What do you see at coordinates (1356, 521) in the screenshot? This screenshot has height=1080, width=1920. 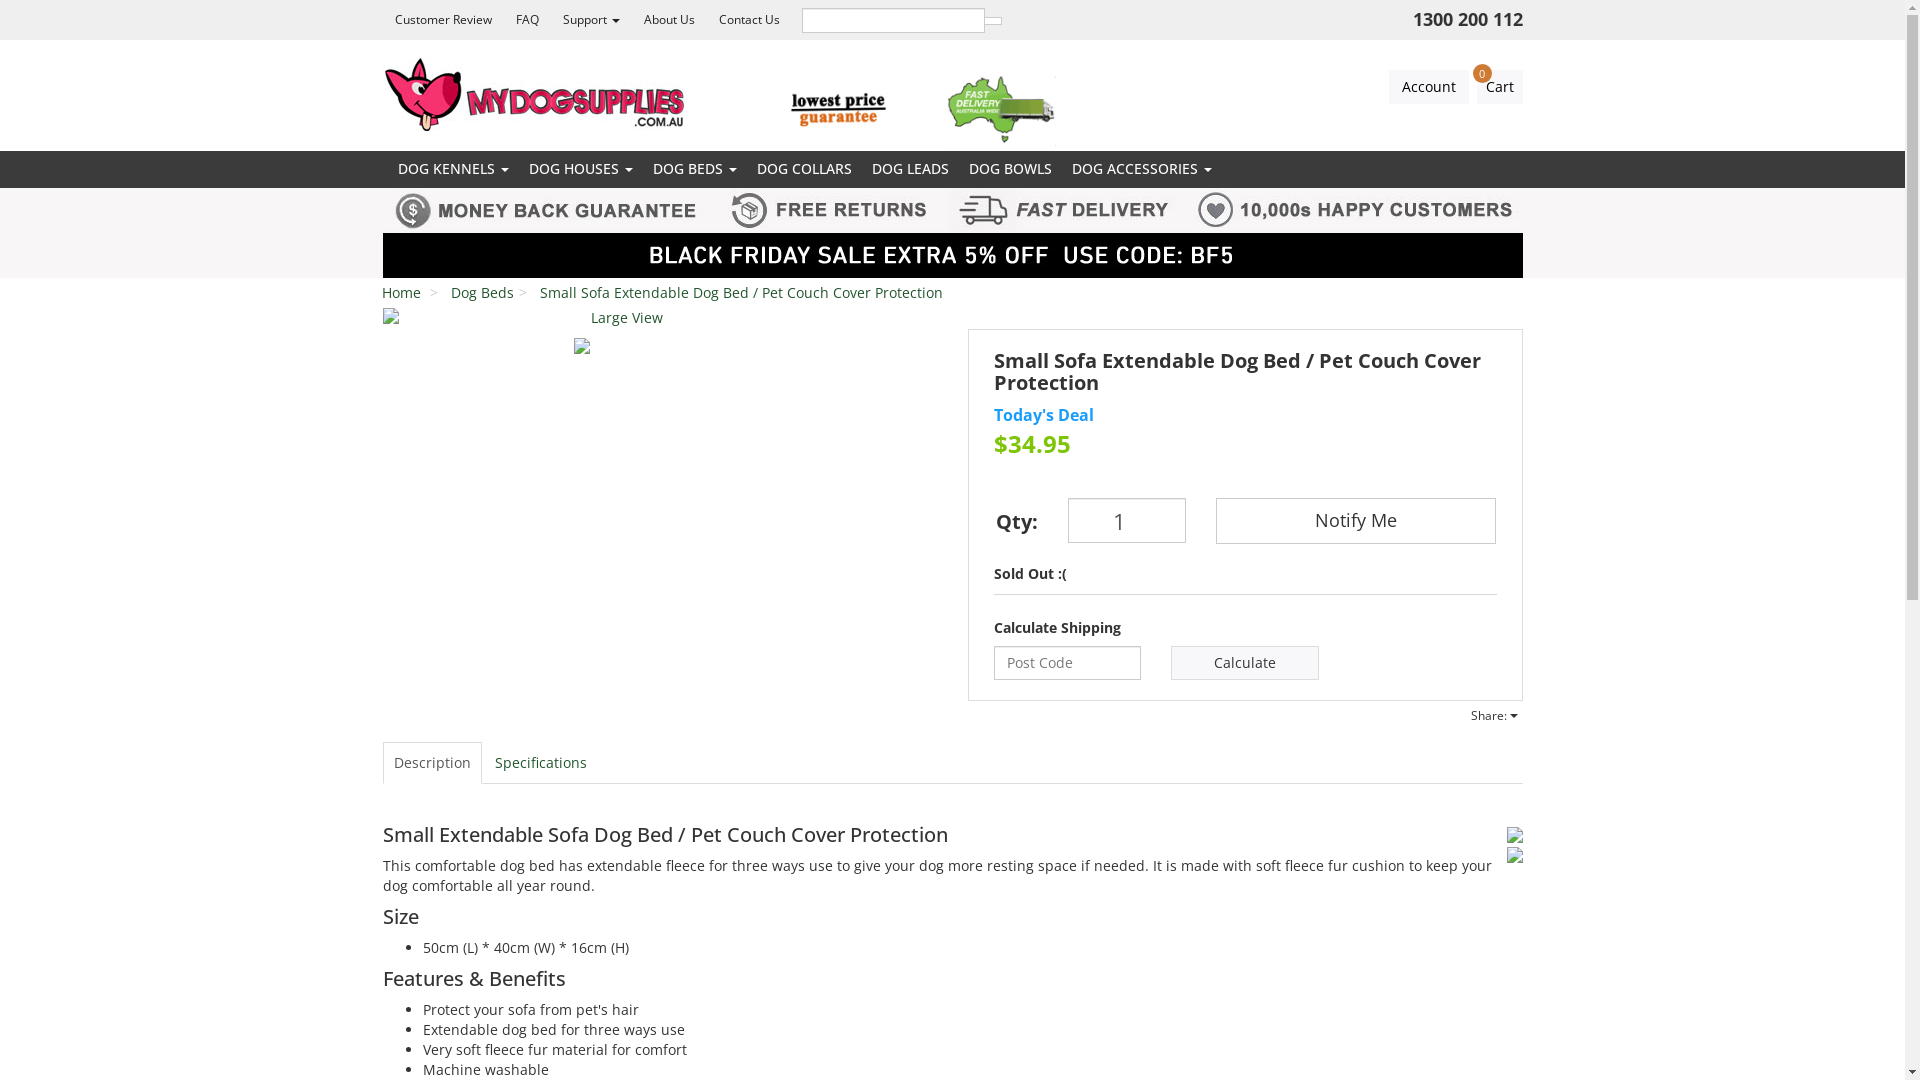 I see `Notify Me` at bounding box center [1356, 521].